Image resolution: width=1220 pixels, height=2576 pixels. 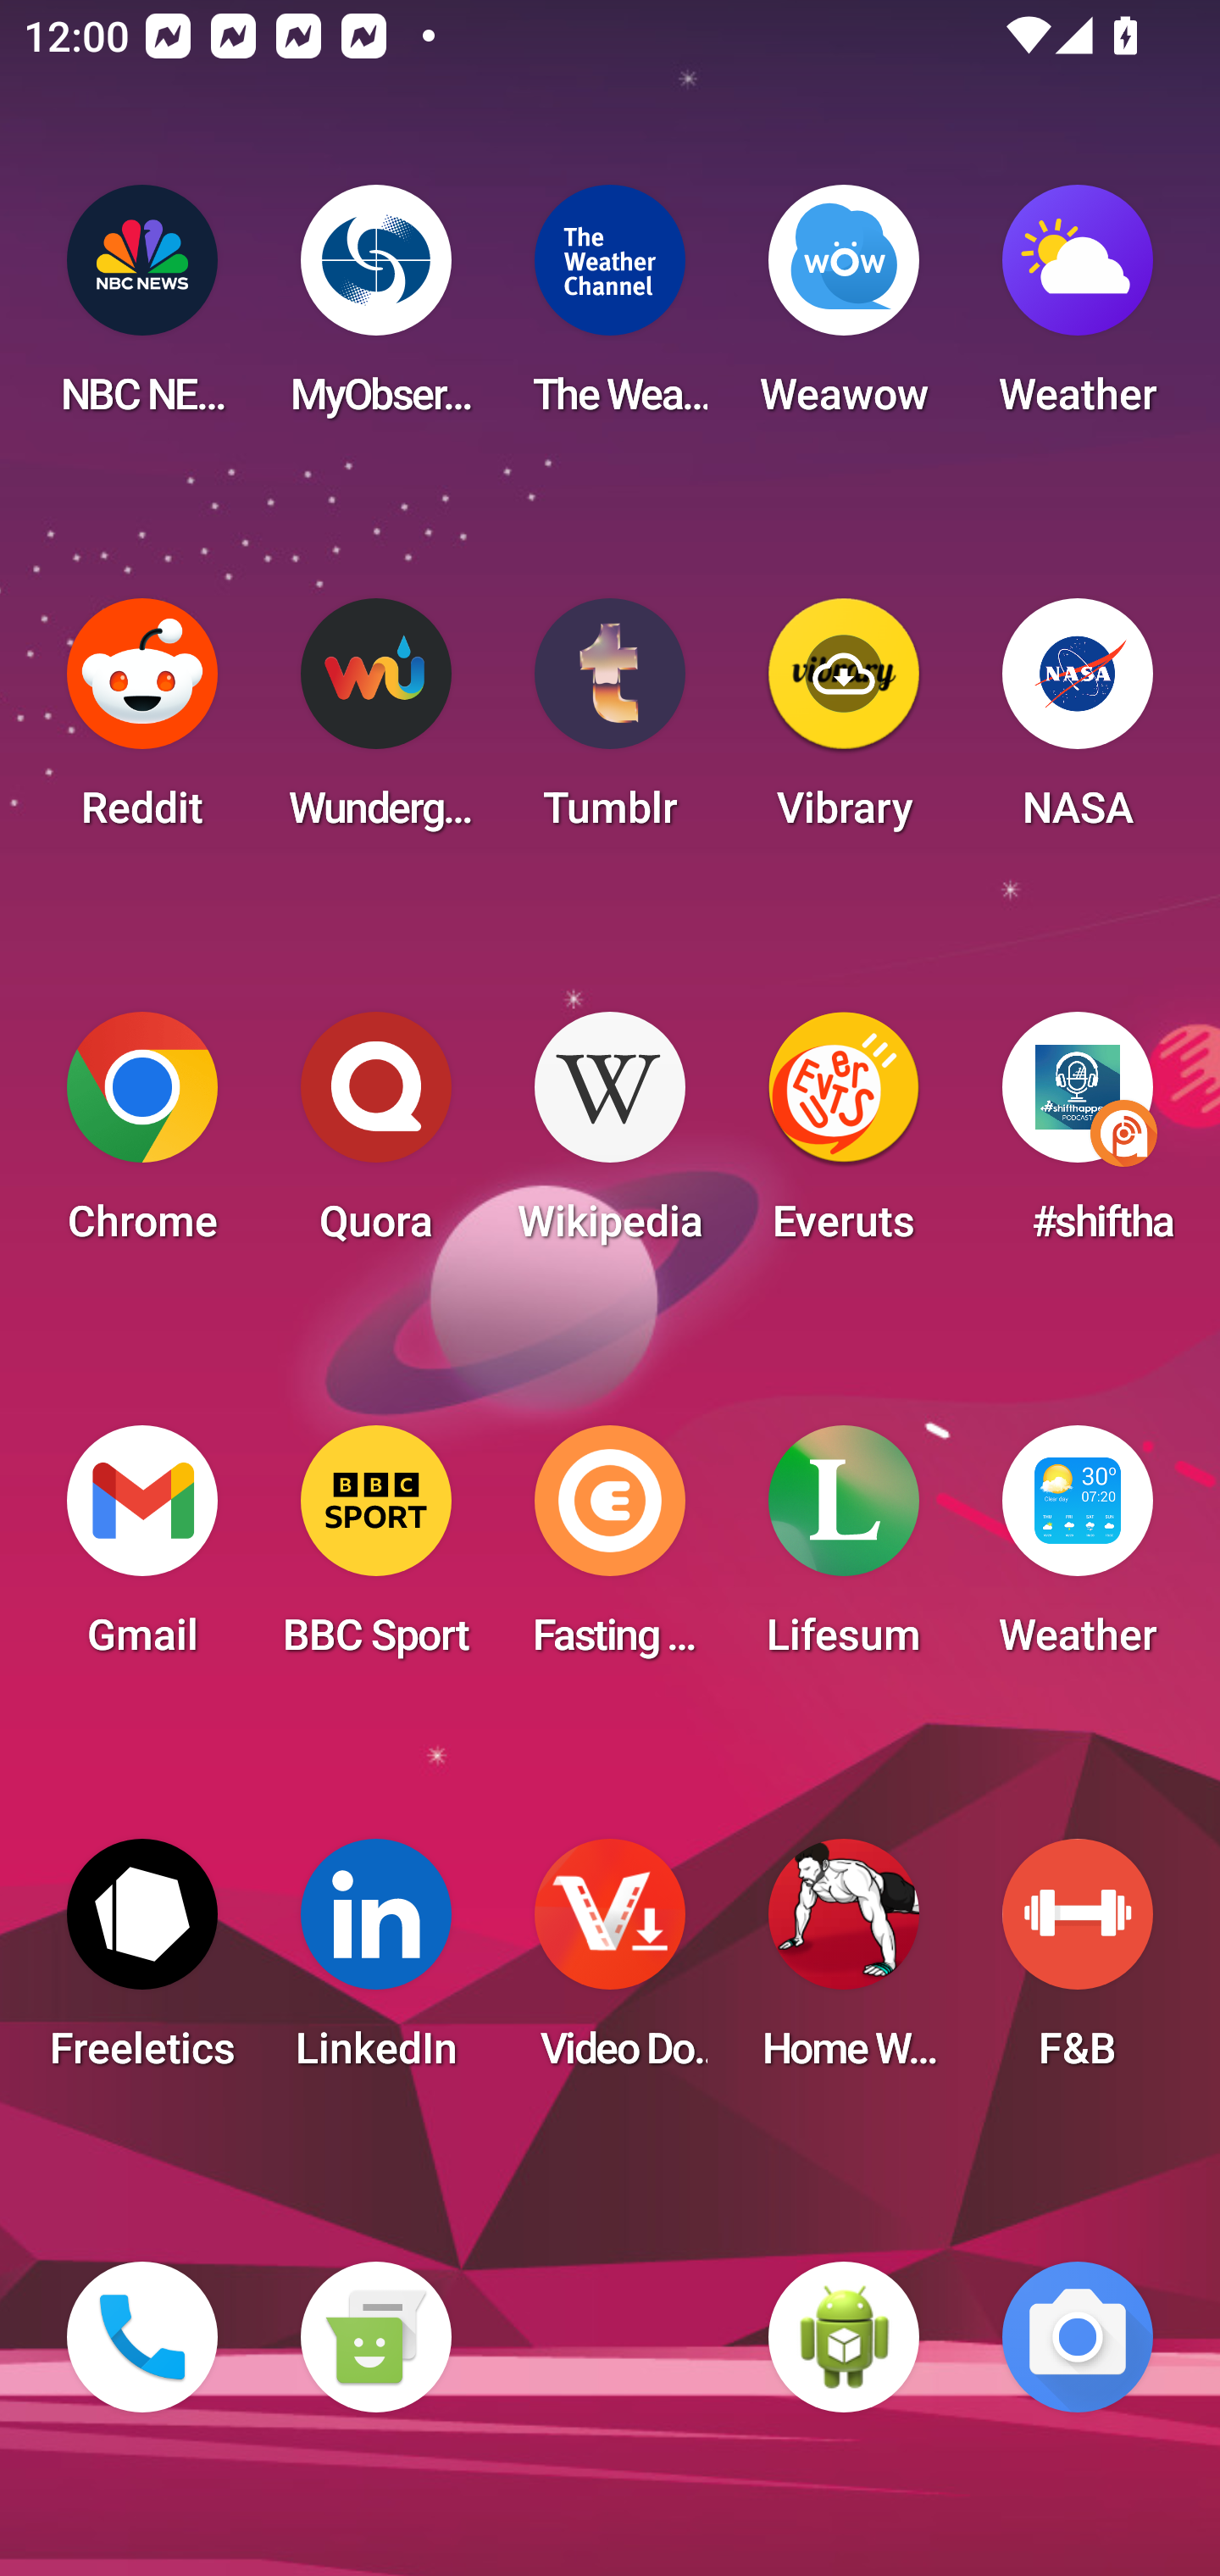 What do you see at coordinates (1078, 310) in the screenshot?
I see `Weather` at bounding box center [1078, 310].